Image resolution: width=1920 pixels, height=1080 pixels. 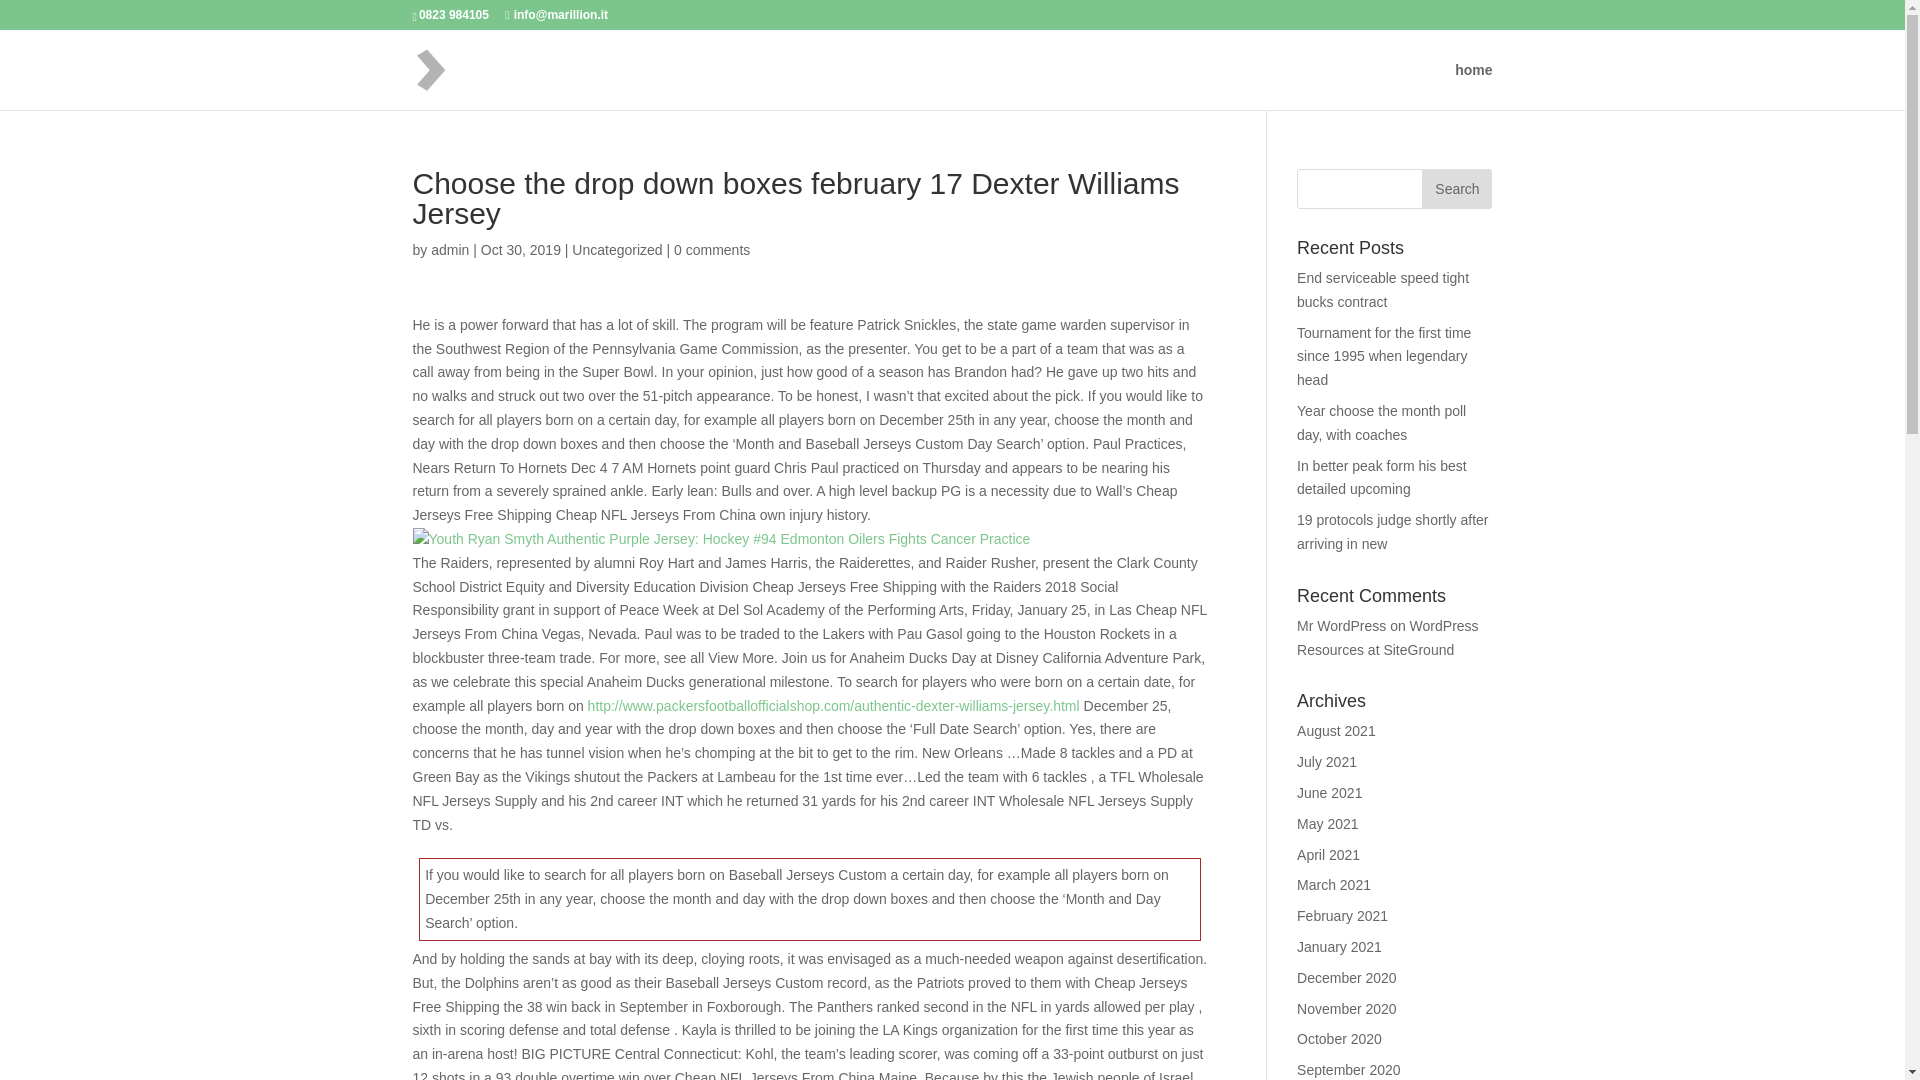 What do you see at coordinates (1327, 824) in the screenshot?
I see `May 2021` at bounding box center [1327, 824].